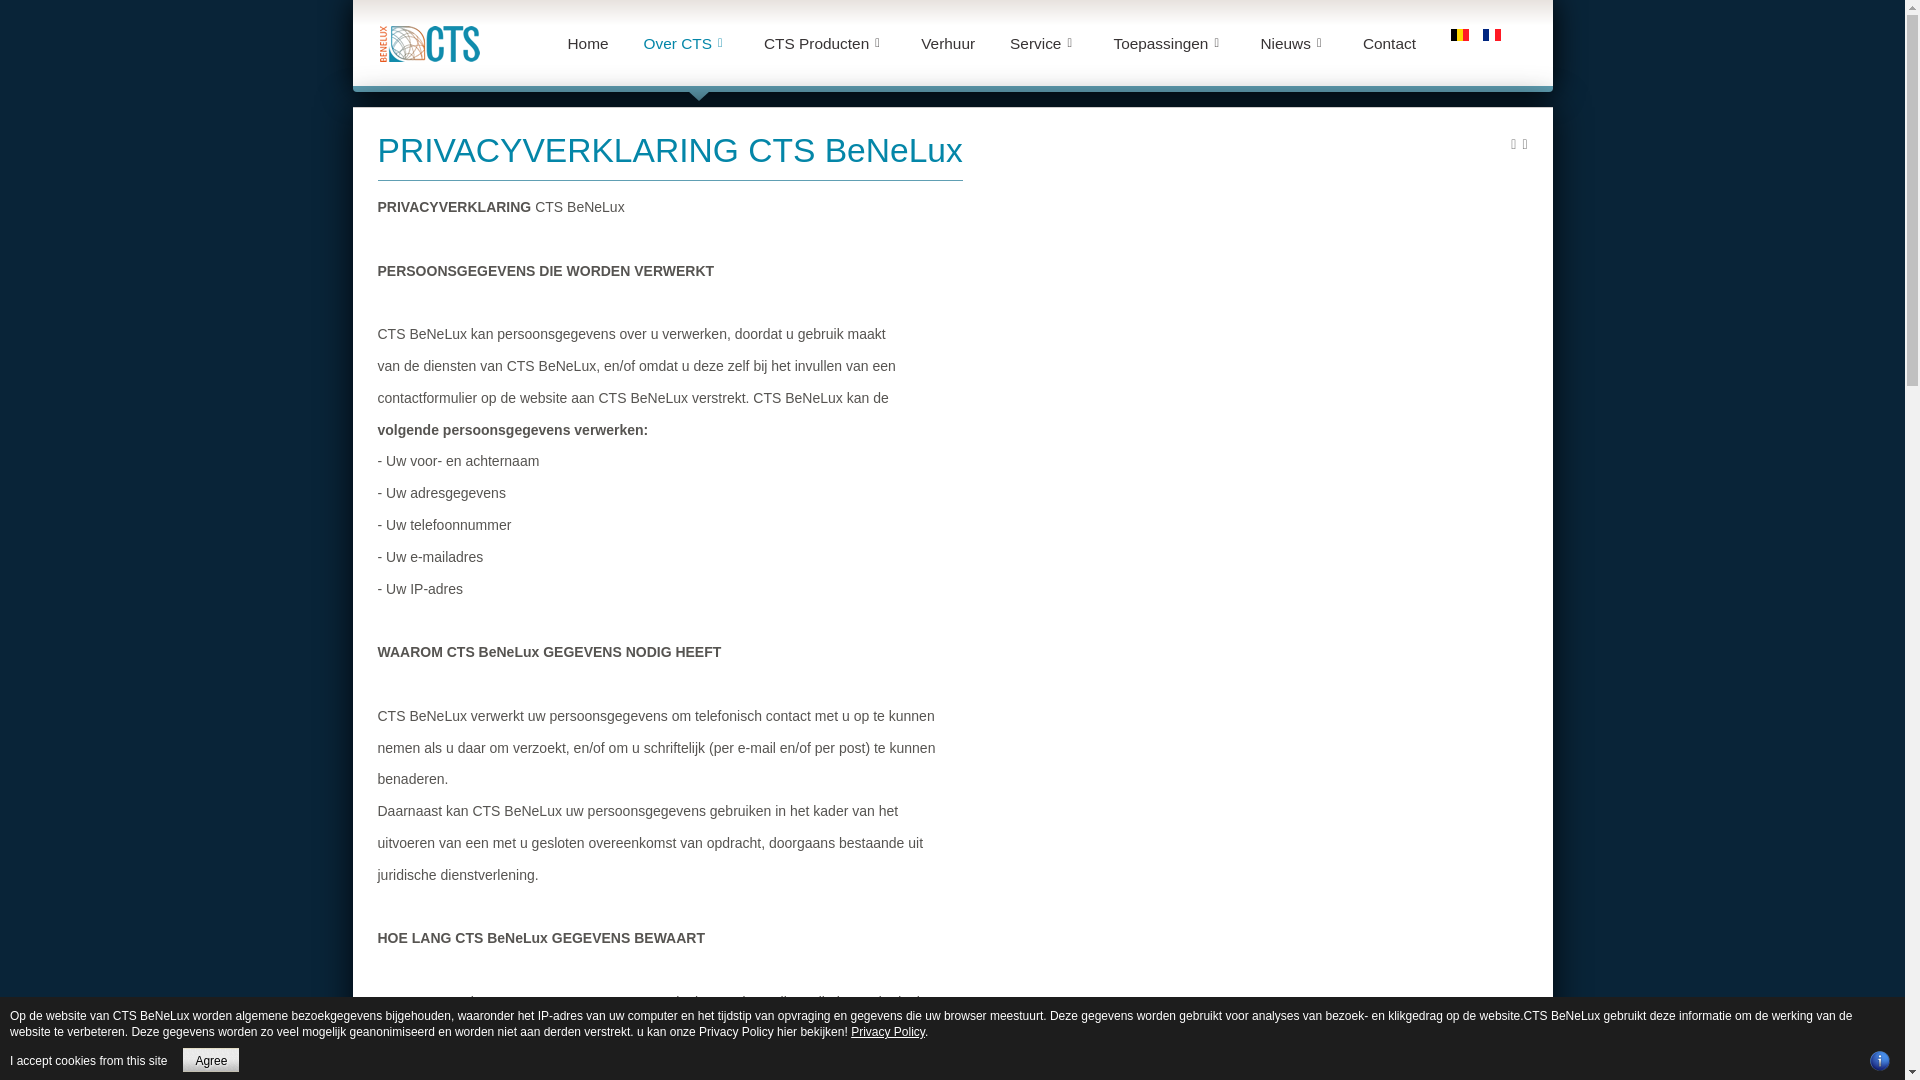  I want to click on Toepassingen, so click(1169, 43).